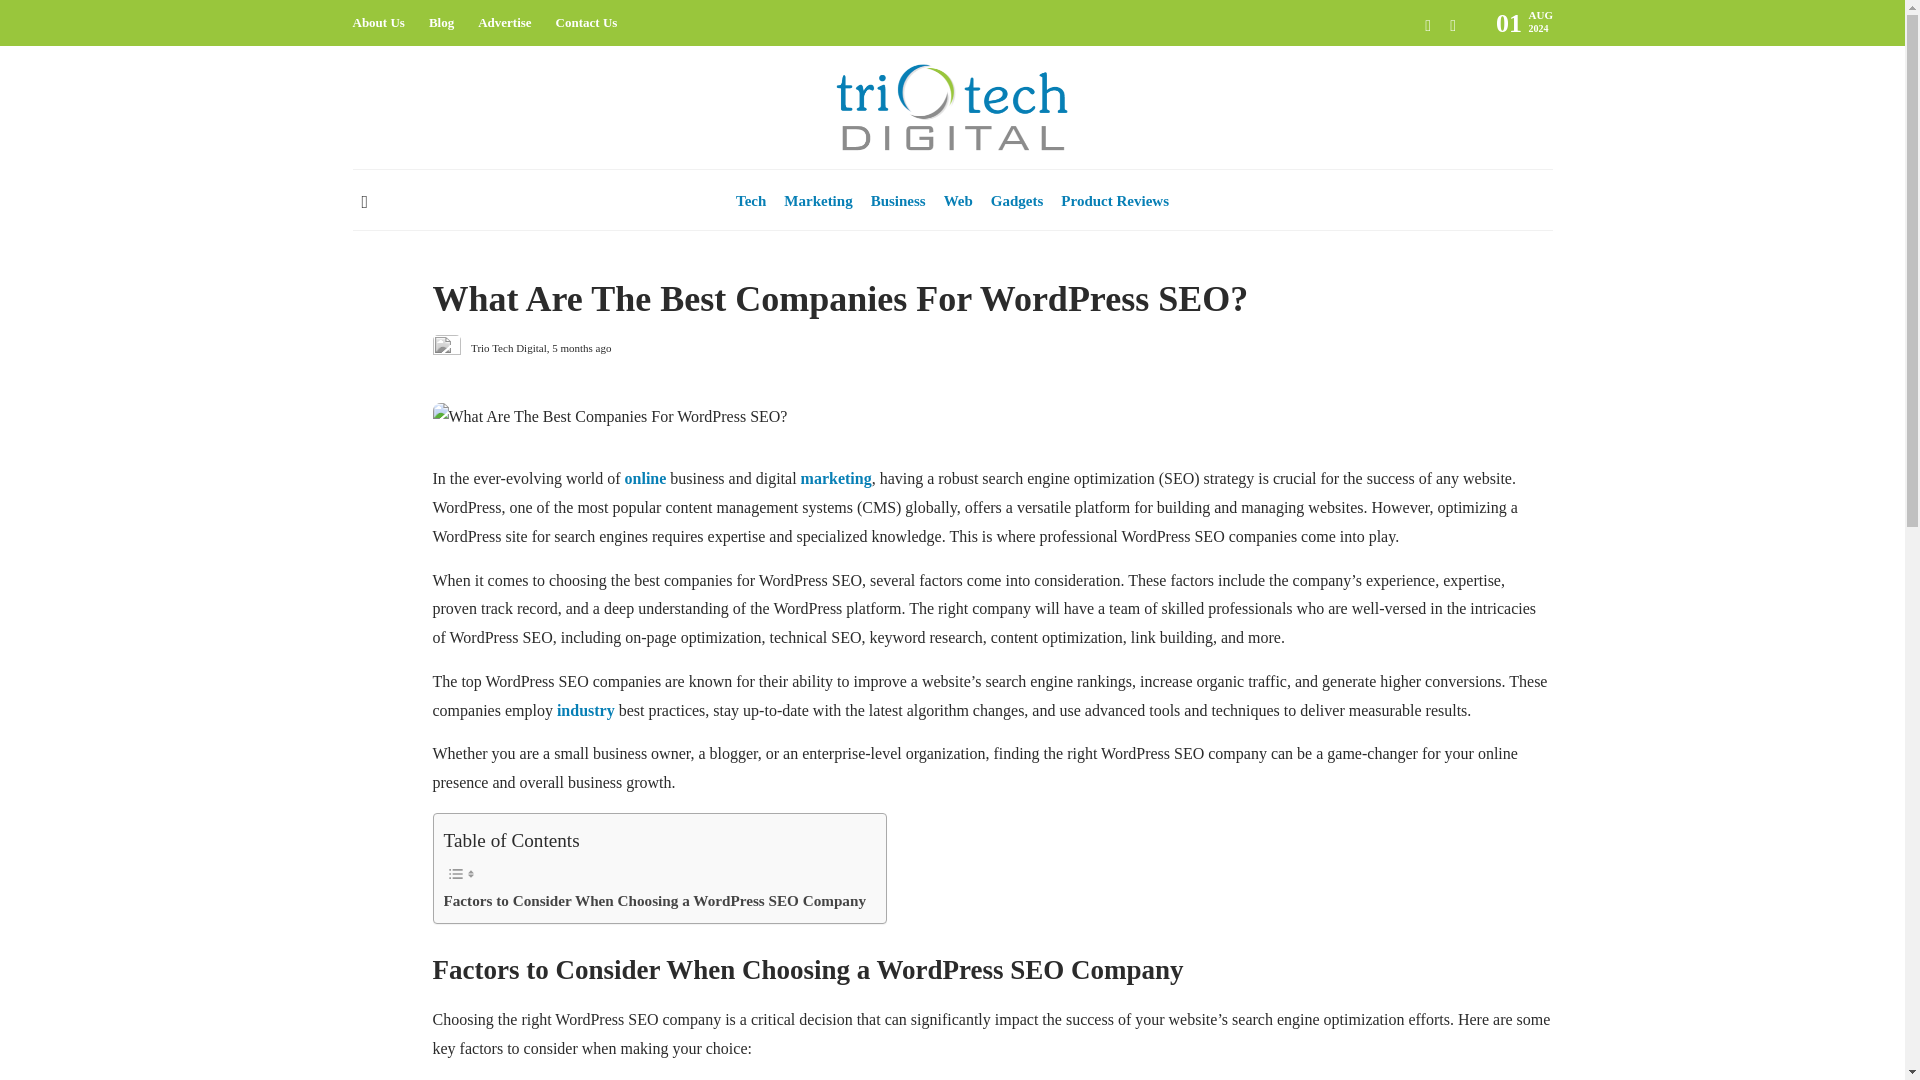 The image size is (1920, 1080). Describe the element at coordinates (836, 478) in the screenshot. I see `marketing` at that location.